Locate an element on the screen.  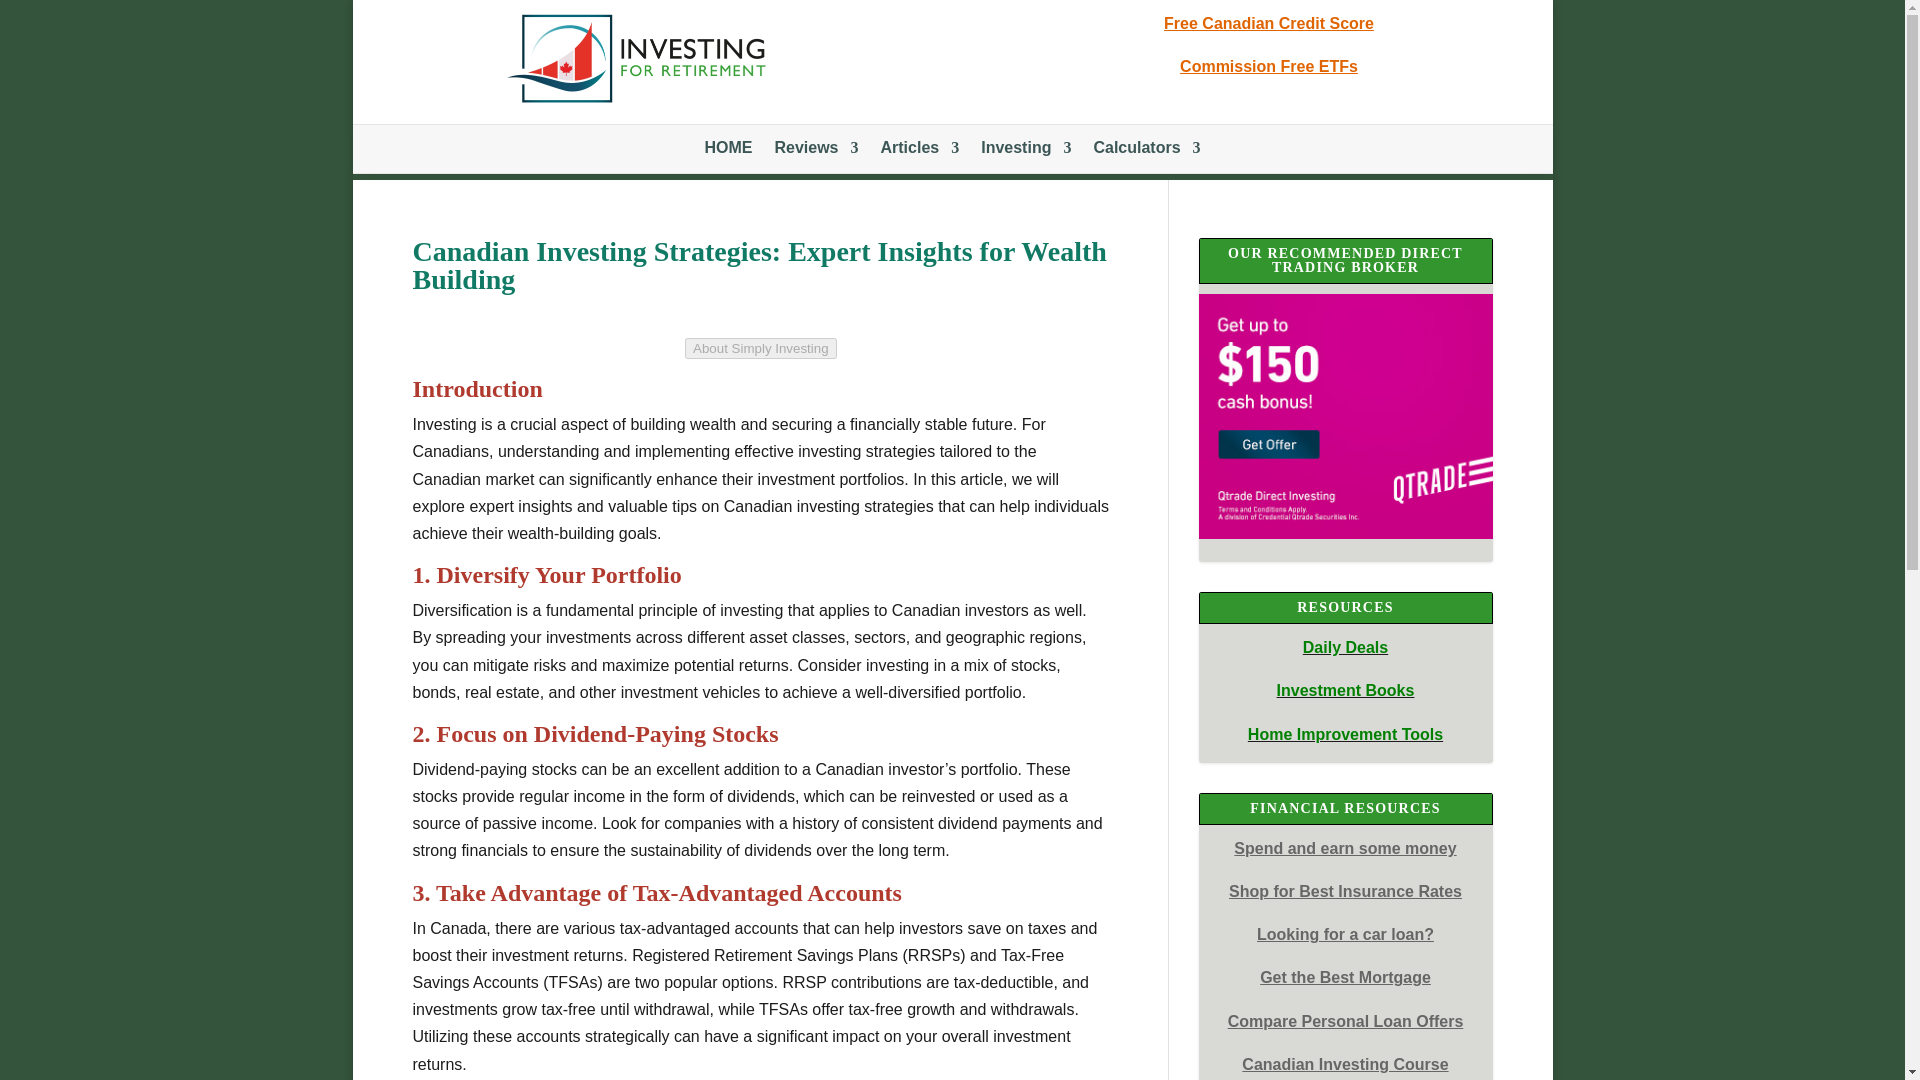
Articles is located at coordinates (918, 152).